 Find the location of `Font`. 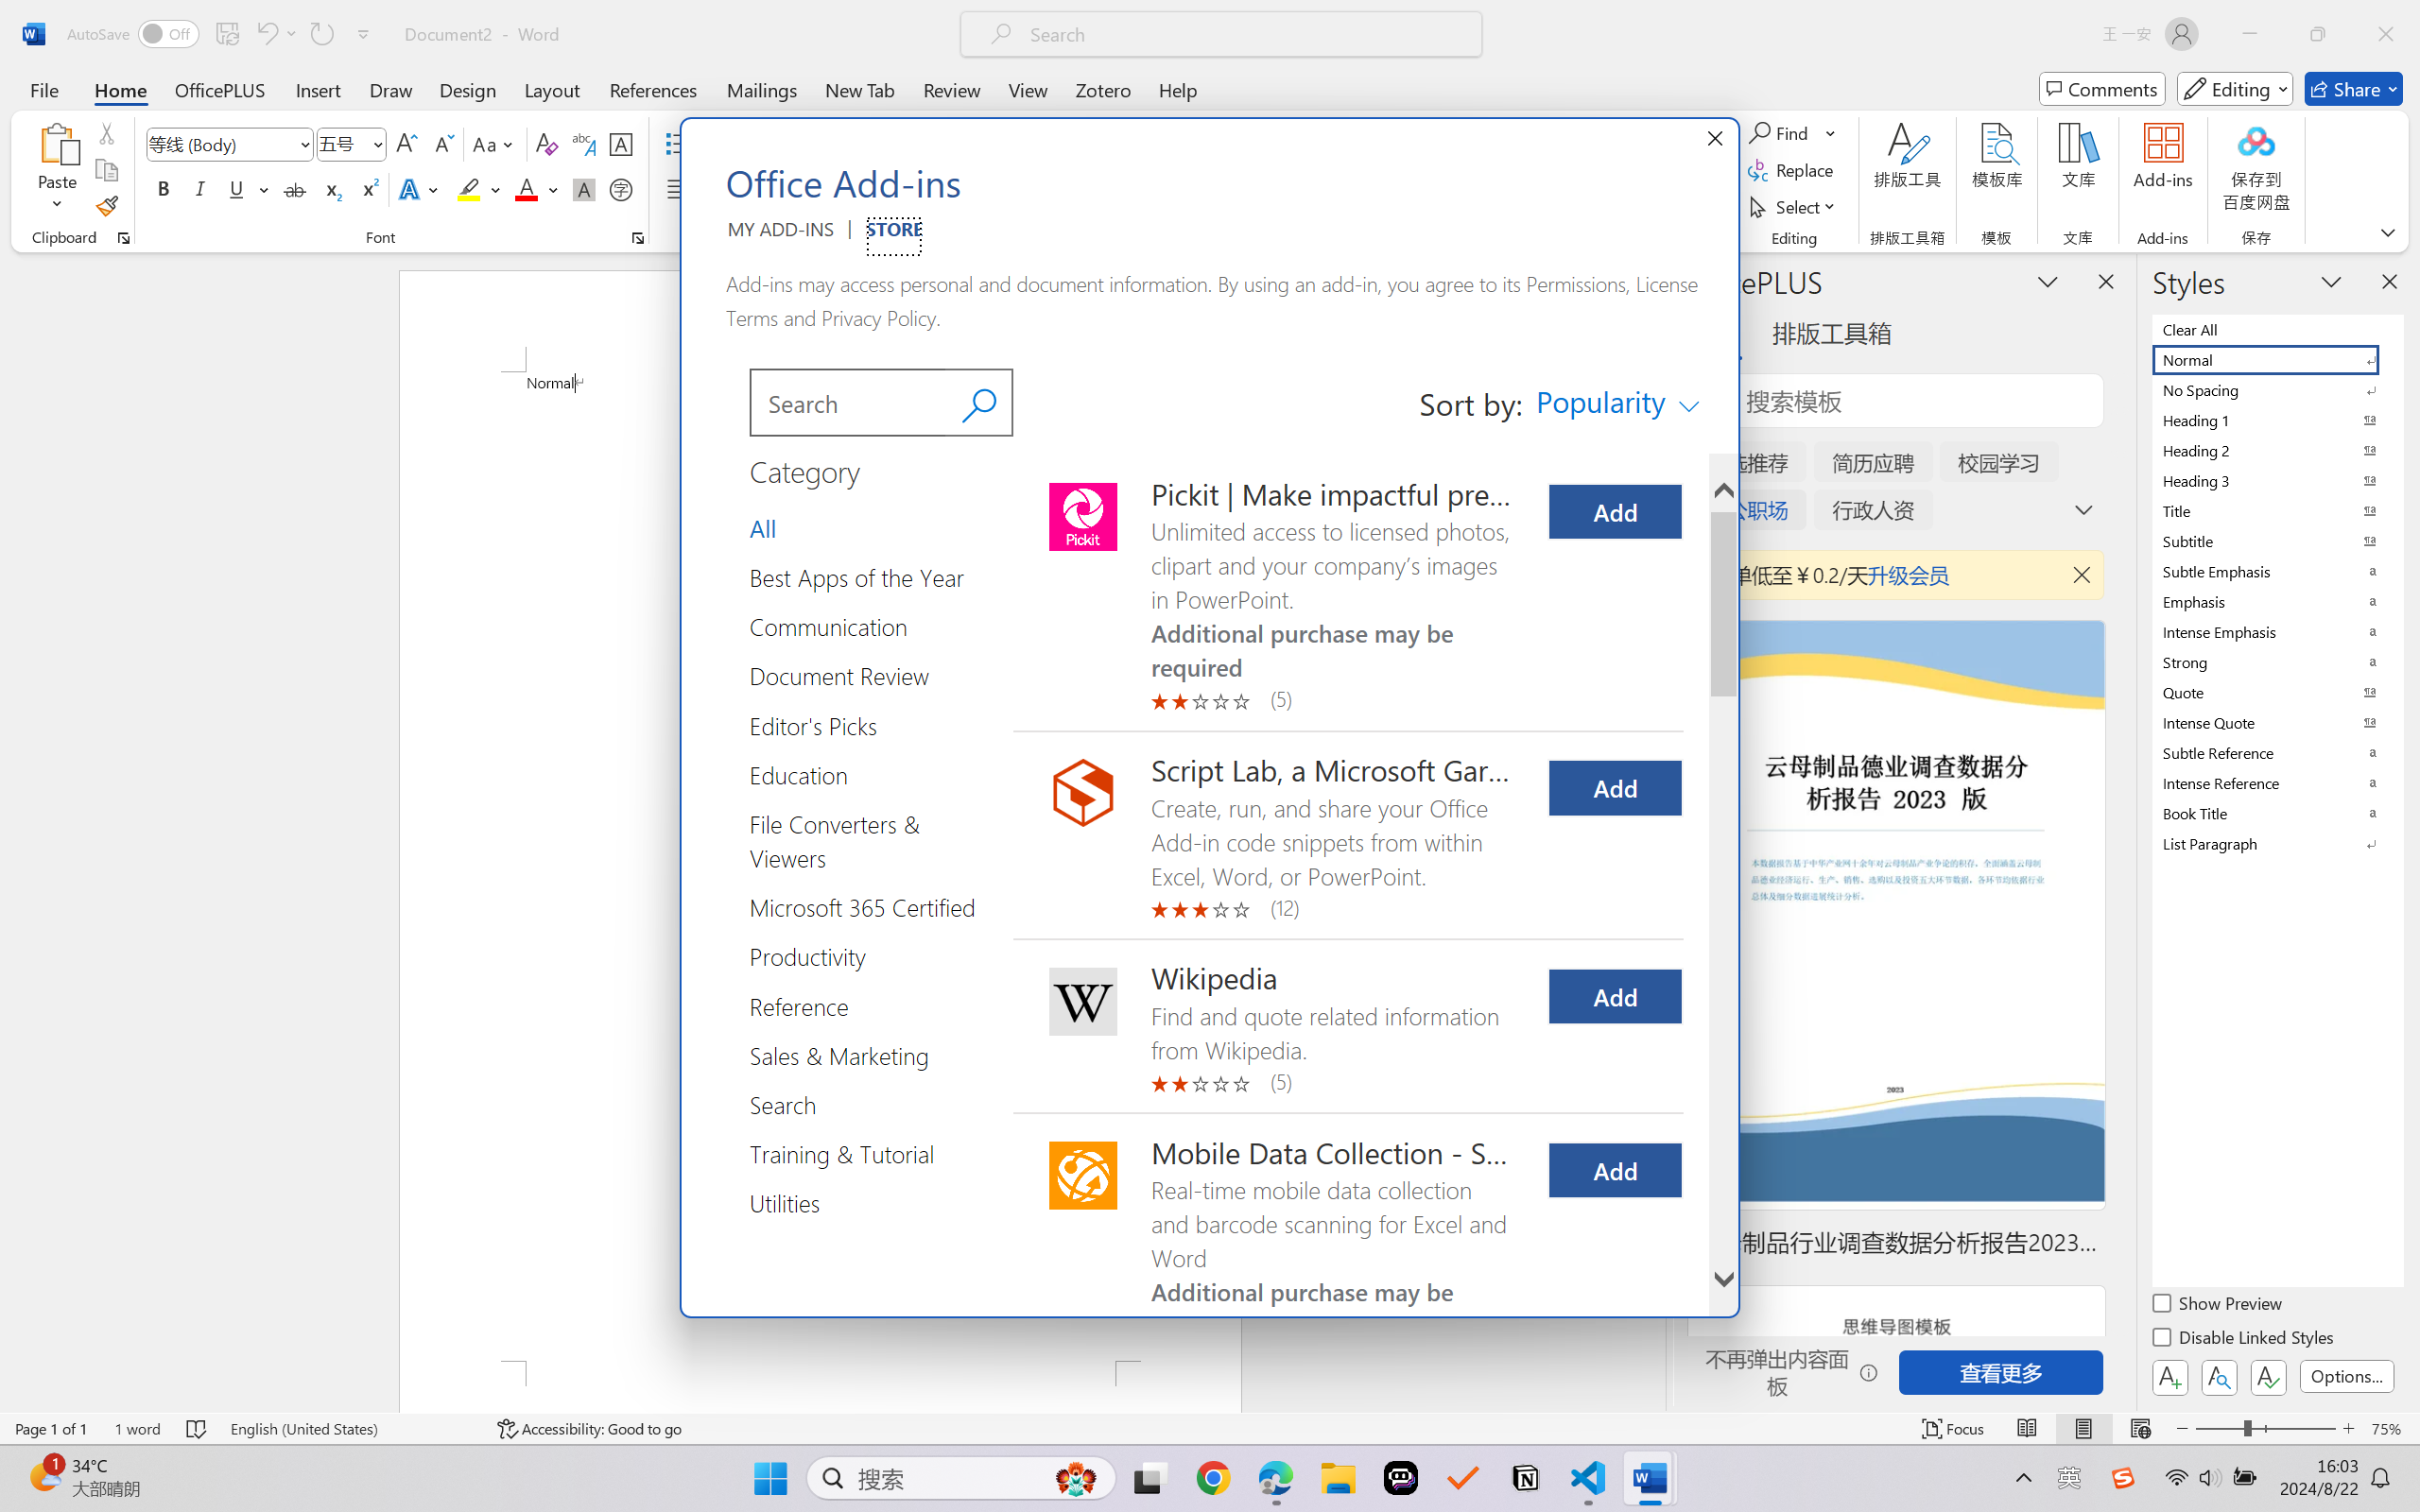

Font is located at coordinates (221, 144).